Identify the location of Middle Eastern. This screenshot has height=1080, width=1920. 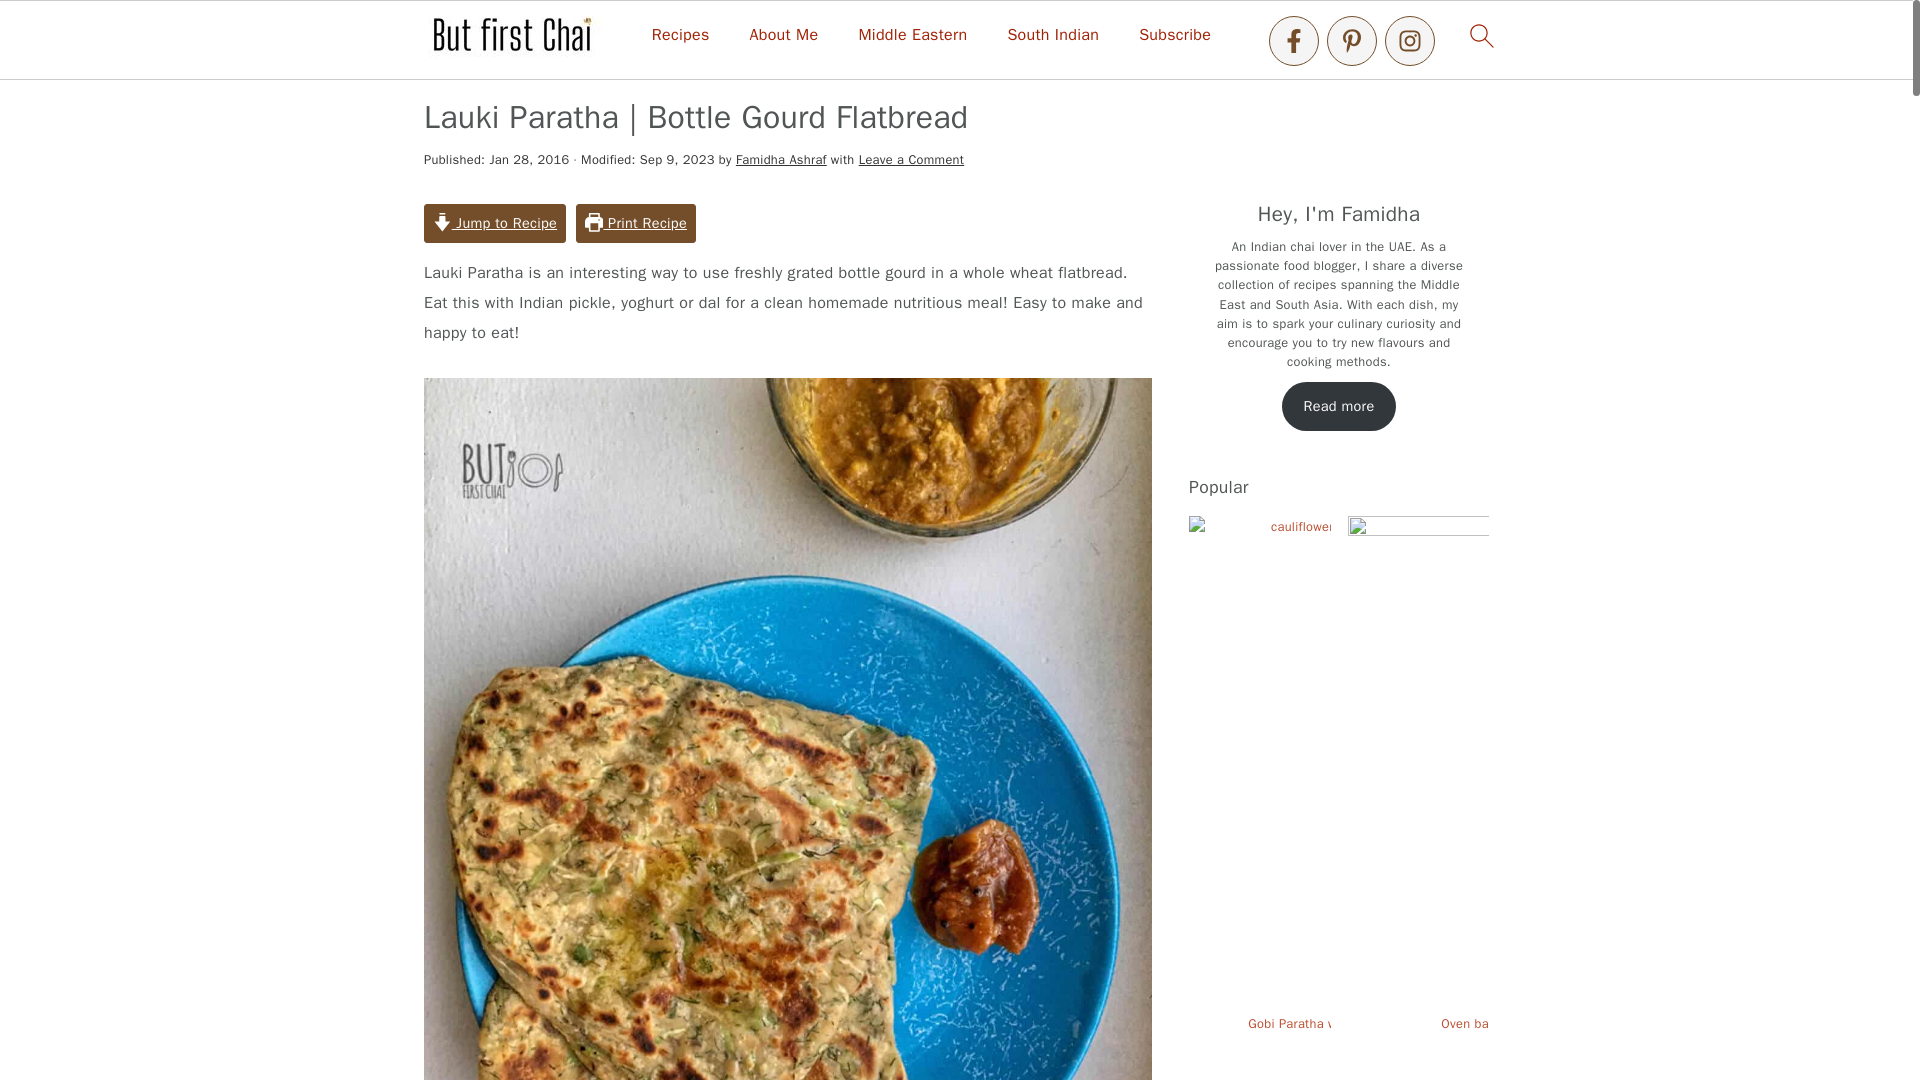
(912, 35).